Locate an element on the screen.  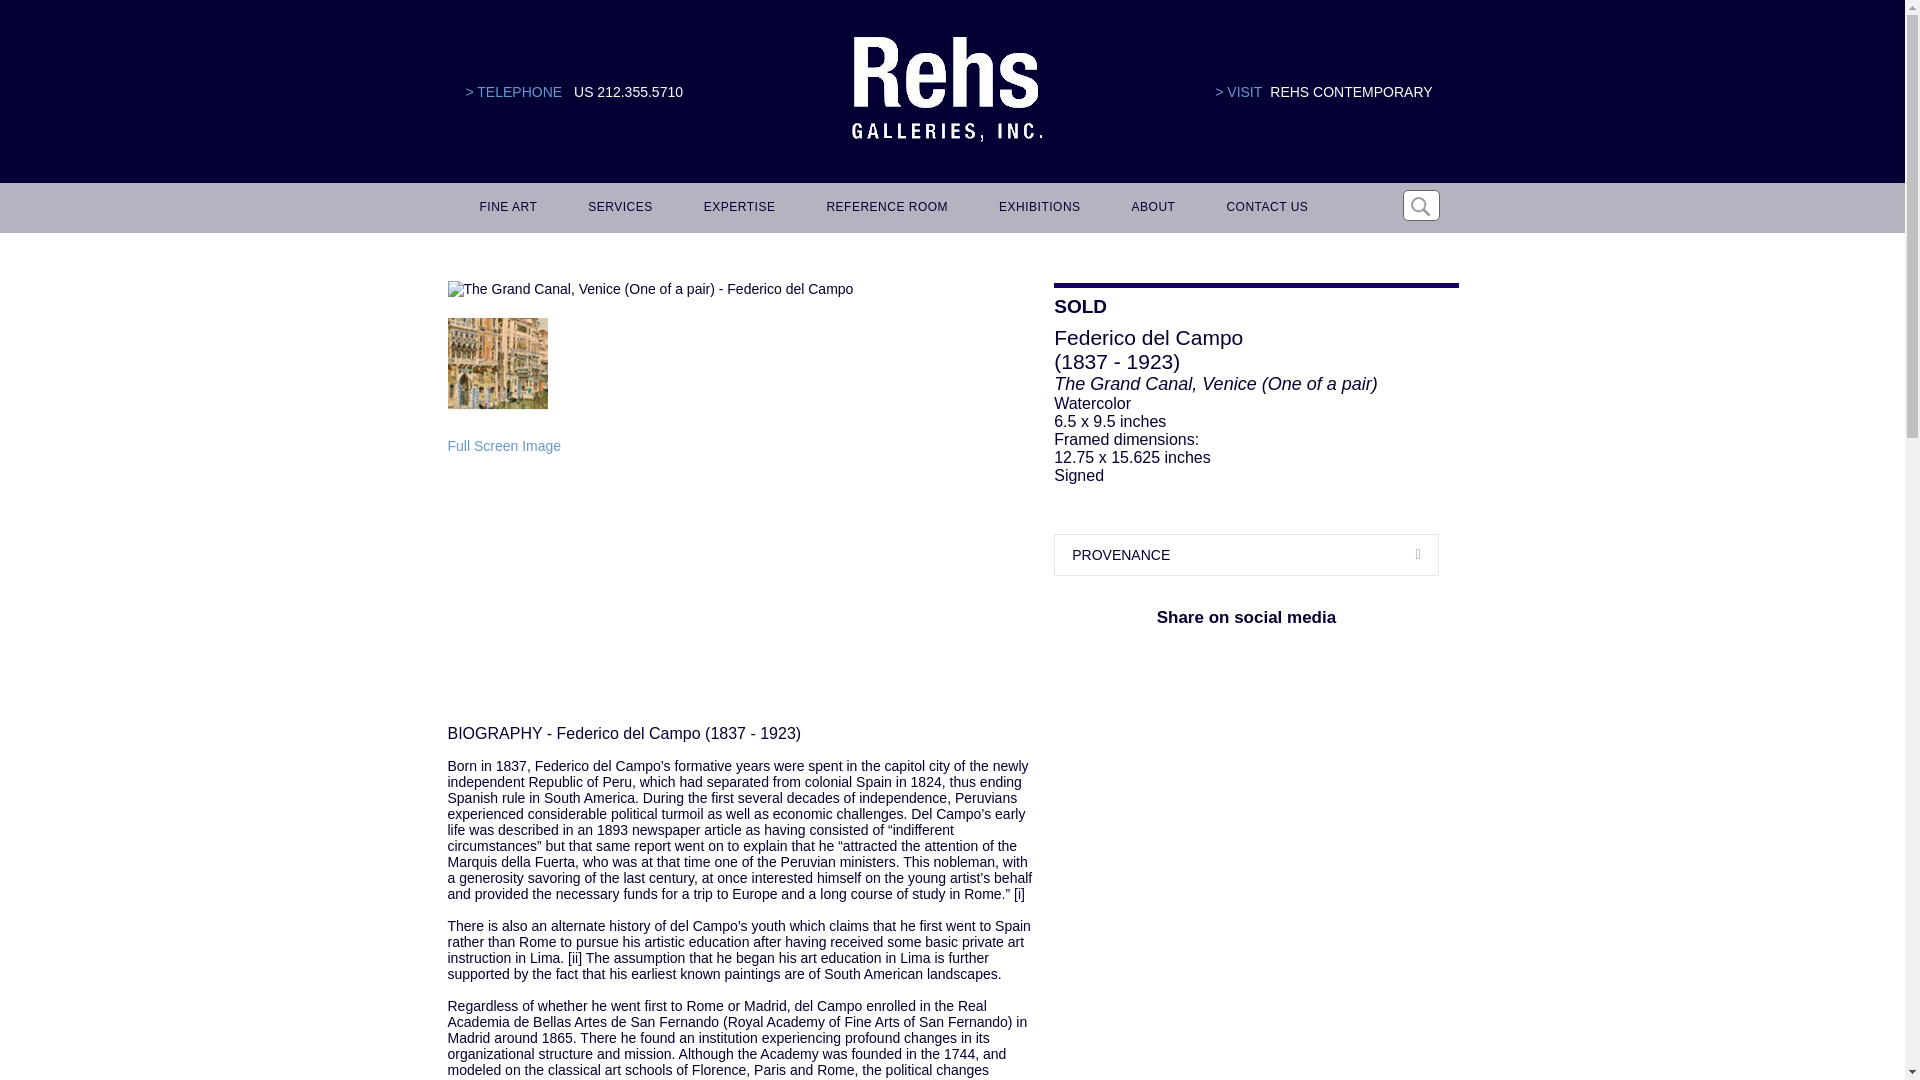
CONTACT US is located at coordinates (1263, 208).